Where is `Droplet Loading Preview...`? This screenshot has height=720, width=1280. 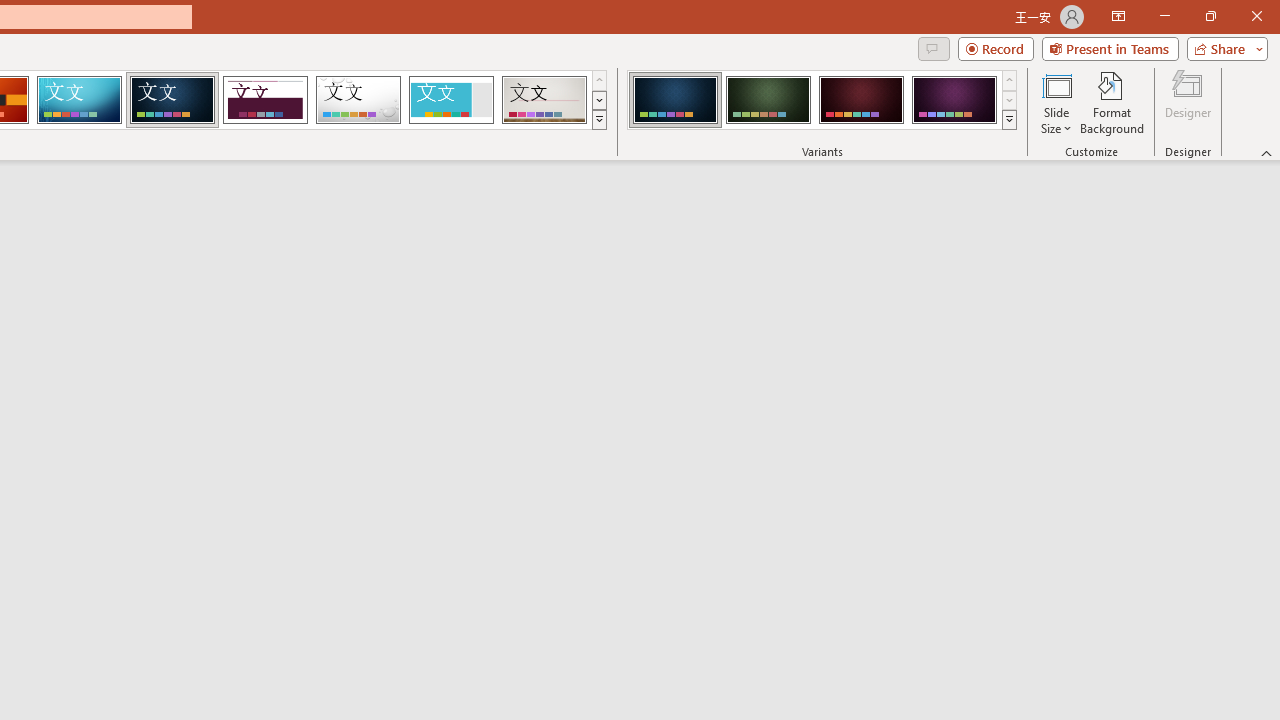
Droplet Loading Preview... is located at coordinates (358, 100).